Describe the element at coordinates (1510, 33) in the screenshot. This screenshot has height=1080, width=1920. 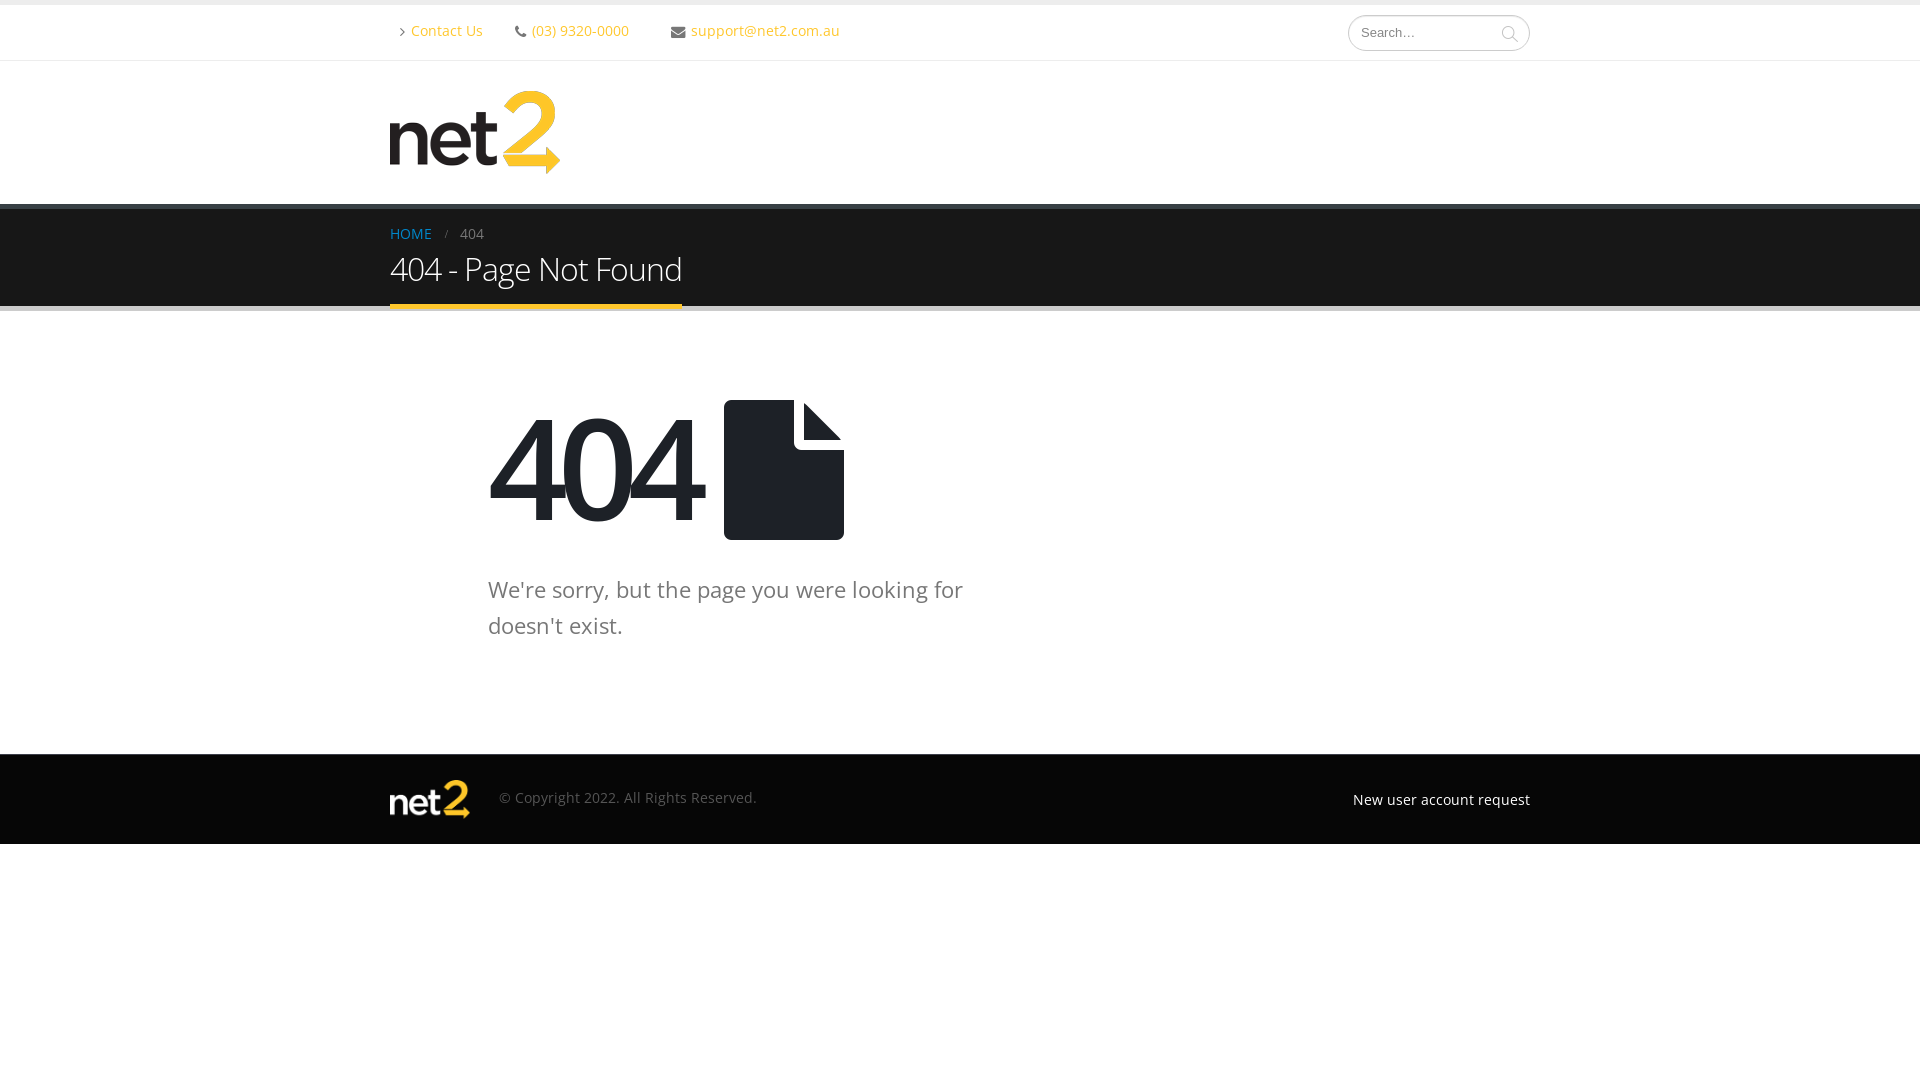
I see `Search` at that location.